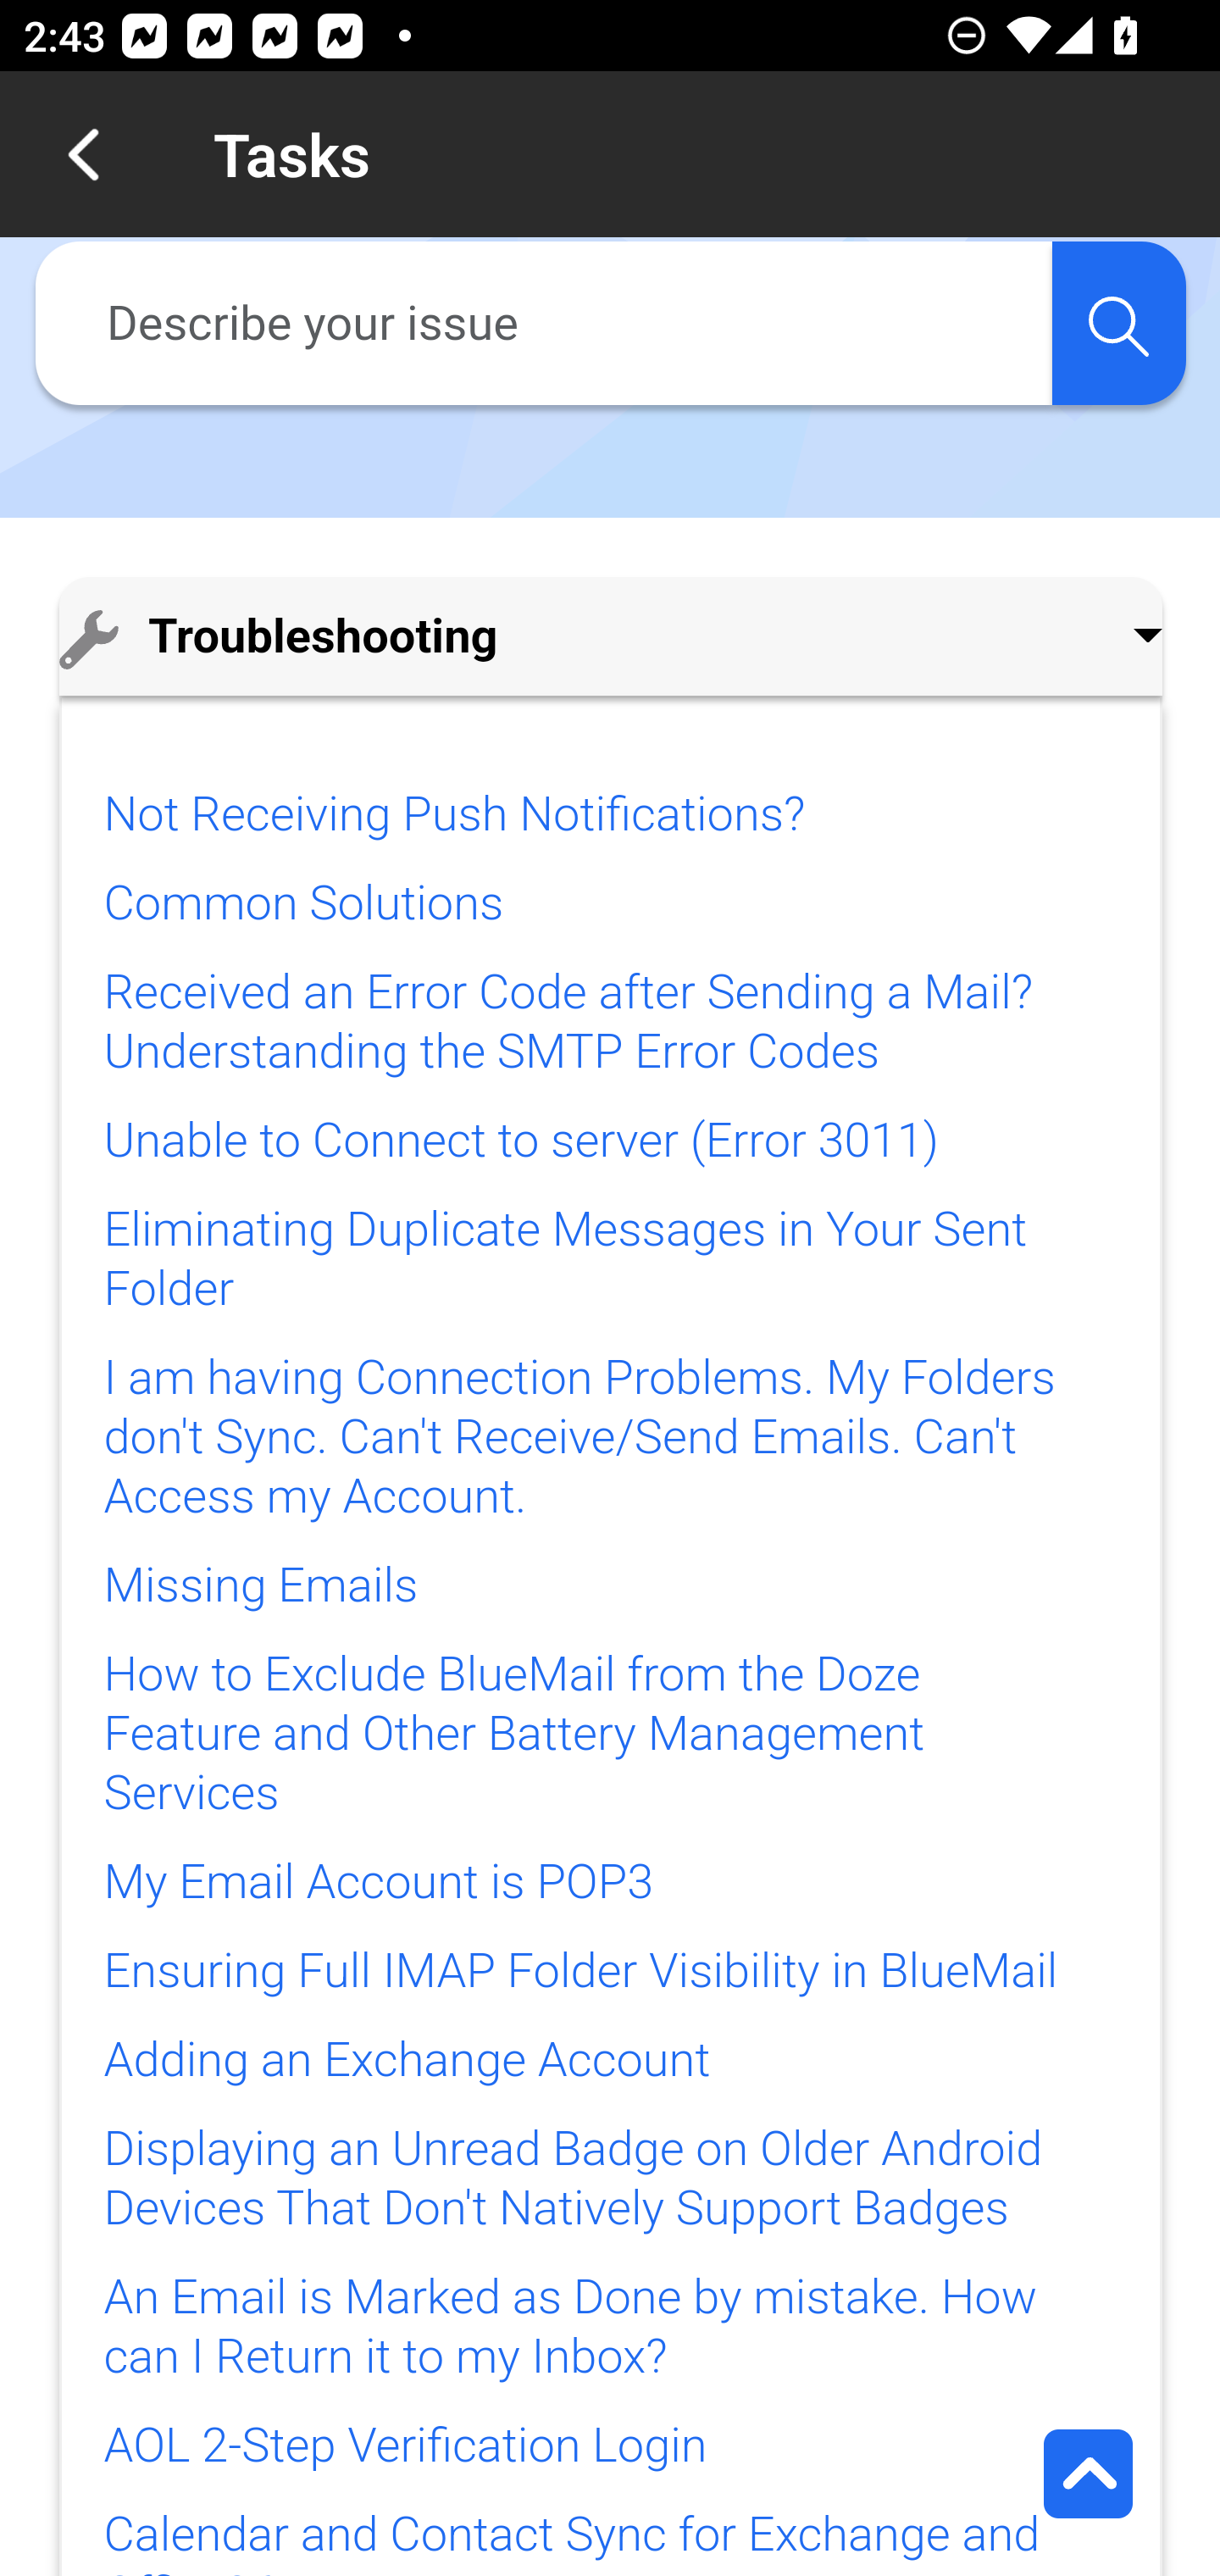 This screenshot has height=2576, width=1220. What do you see at coordinates (520, 1142) in the screenshot?
I see `Unable to Connect to server (Error 3011)` at bounding box center [520, 1142].